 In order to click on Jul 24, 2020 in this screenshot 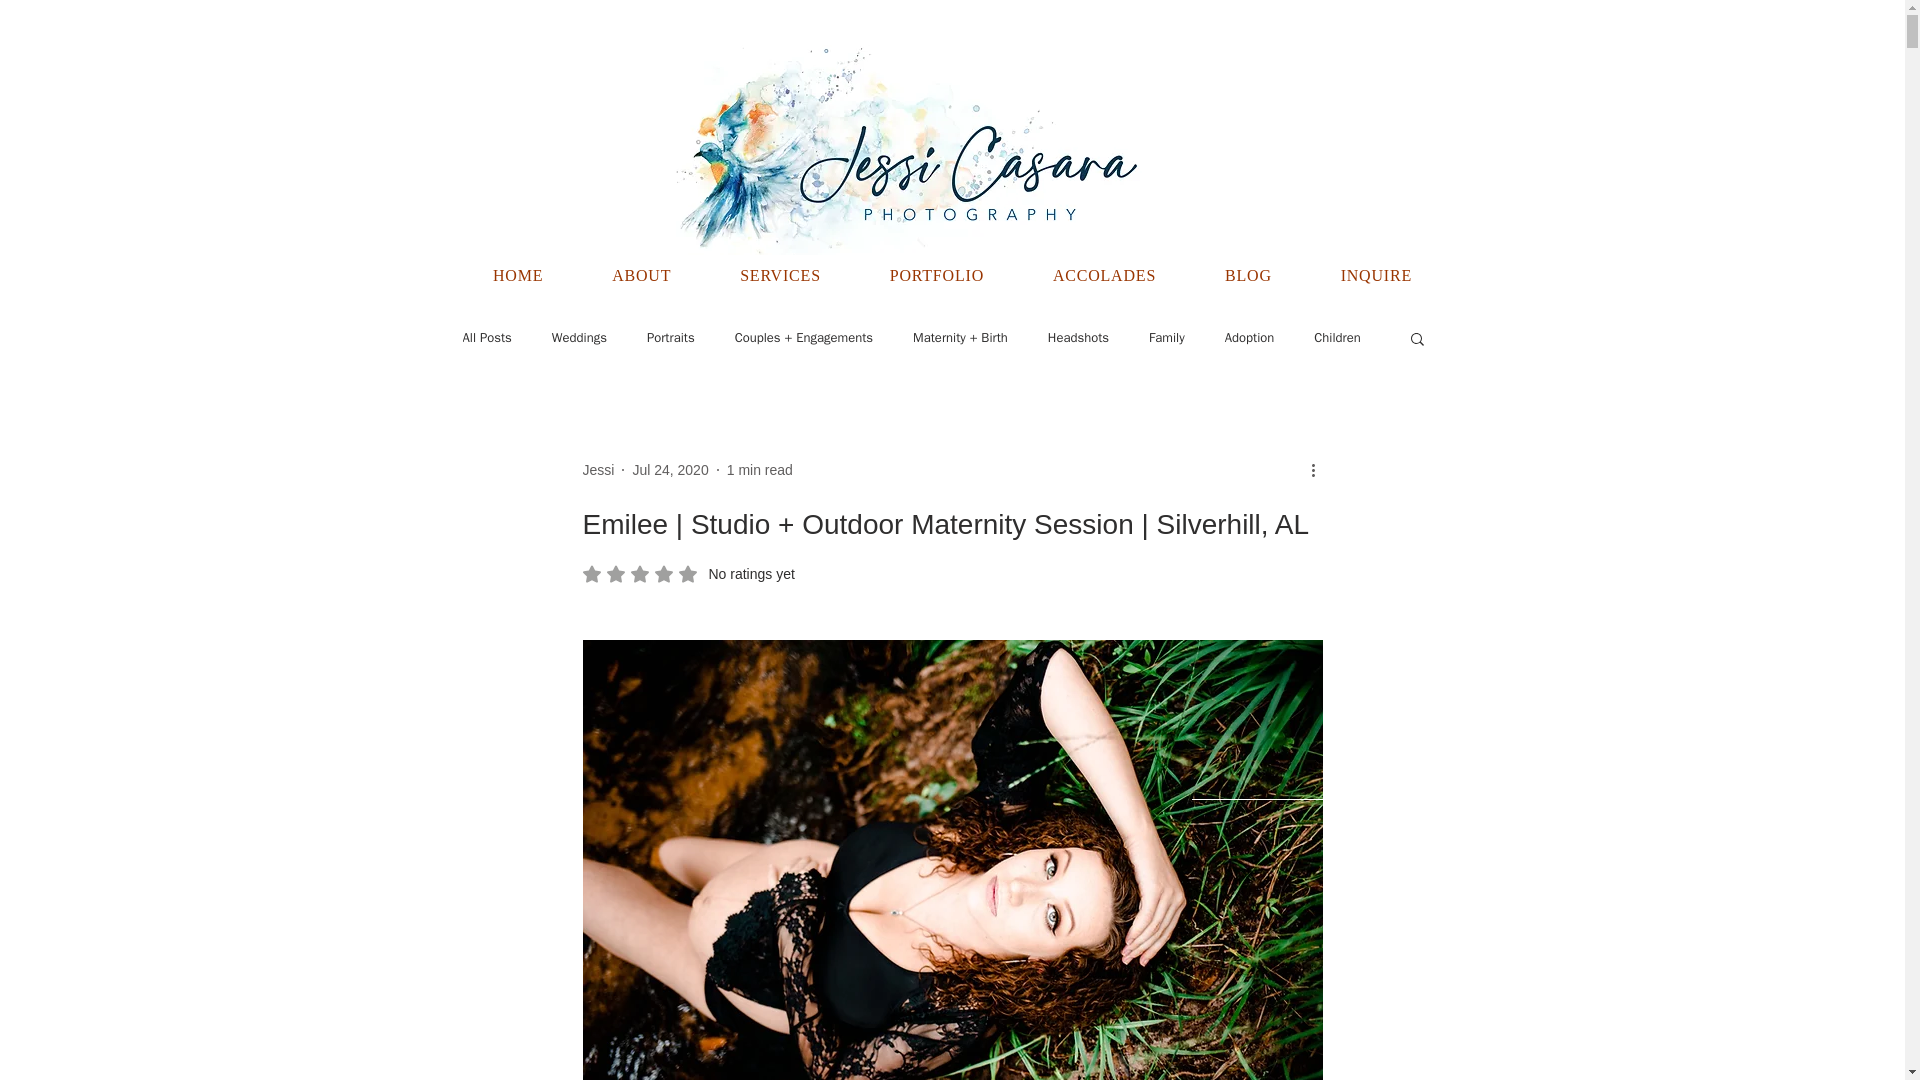, I will do `click(670, 470)`.